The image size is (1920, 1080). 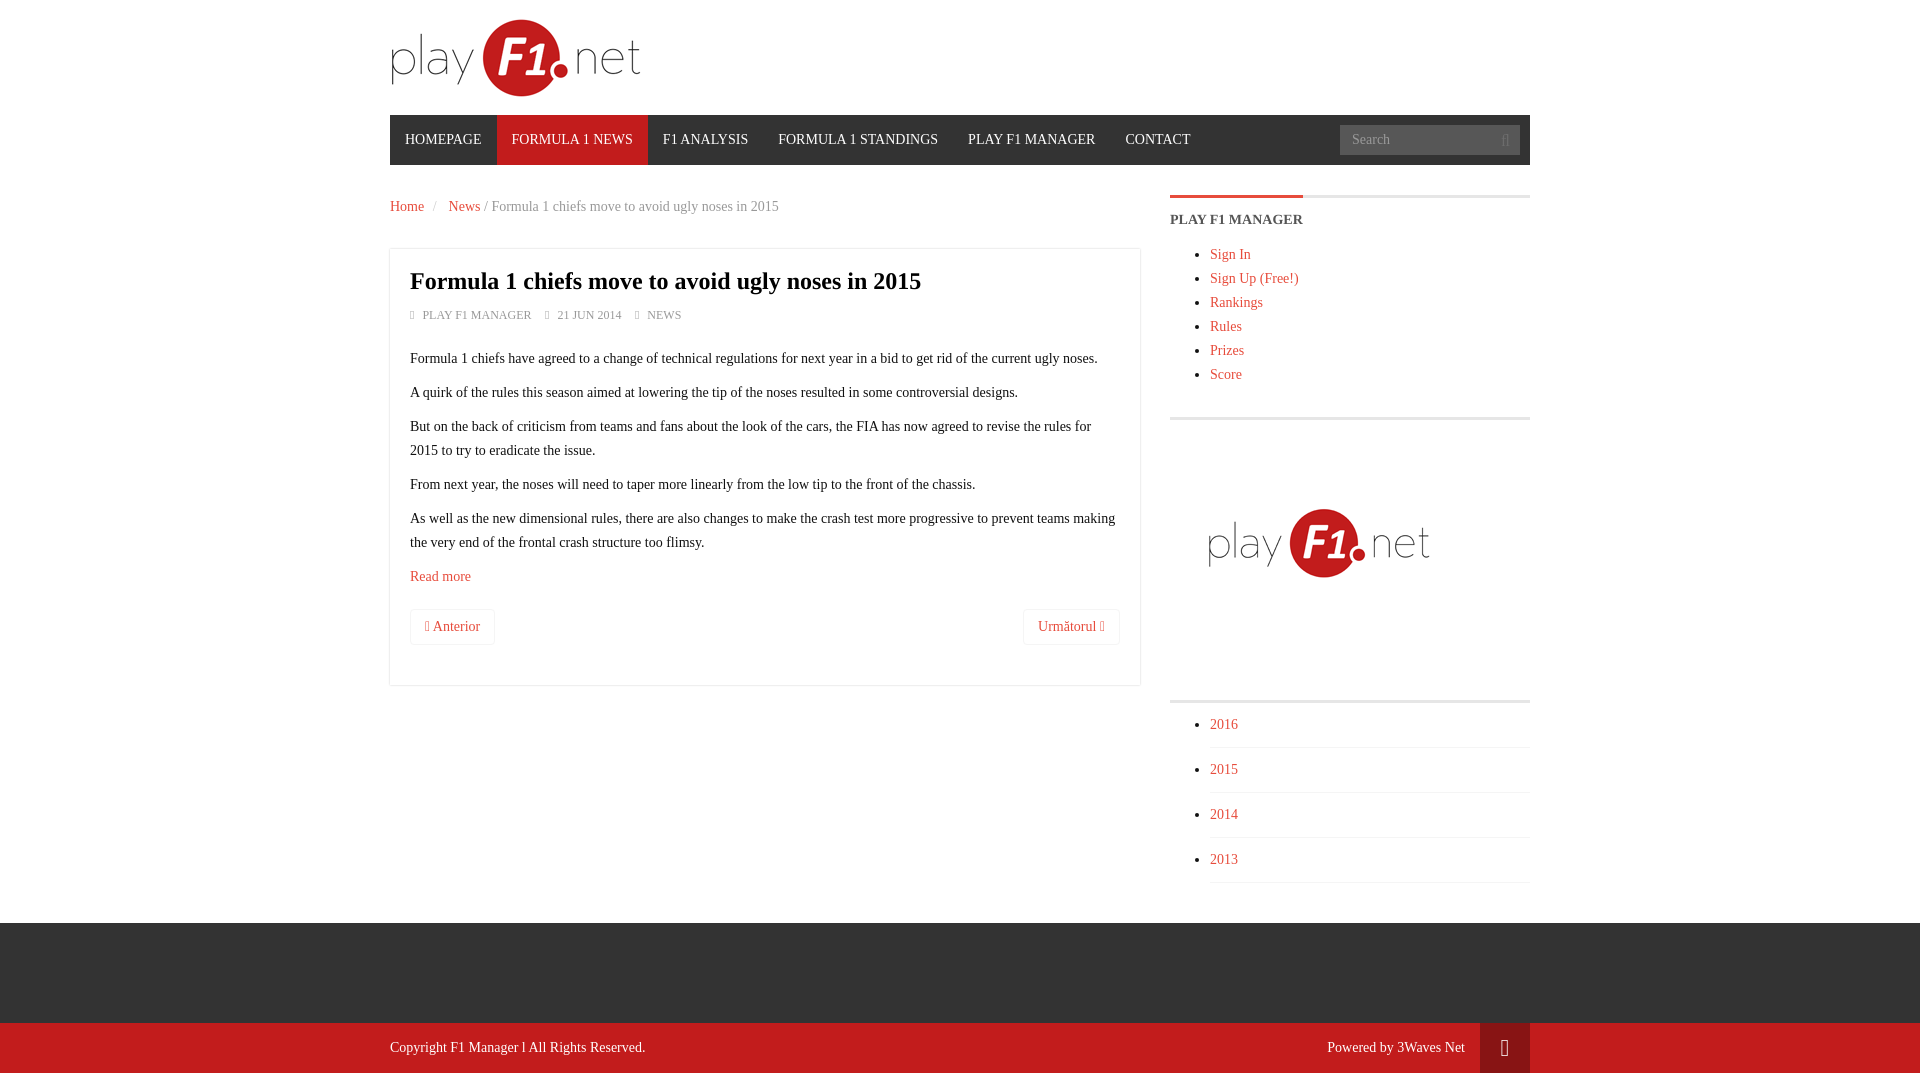 I want to click on CONTACT, so click(x=1157, y=140).